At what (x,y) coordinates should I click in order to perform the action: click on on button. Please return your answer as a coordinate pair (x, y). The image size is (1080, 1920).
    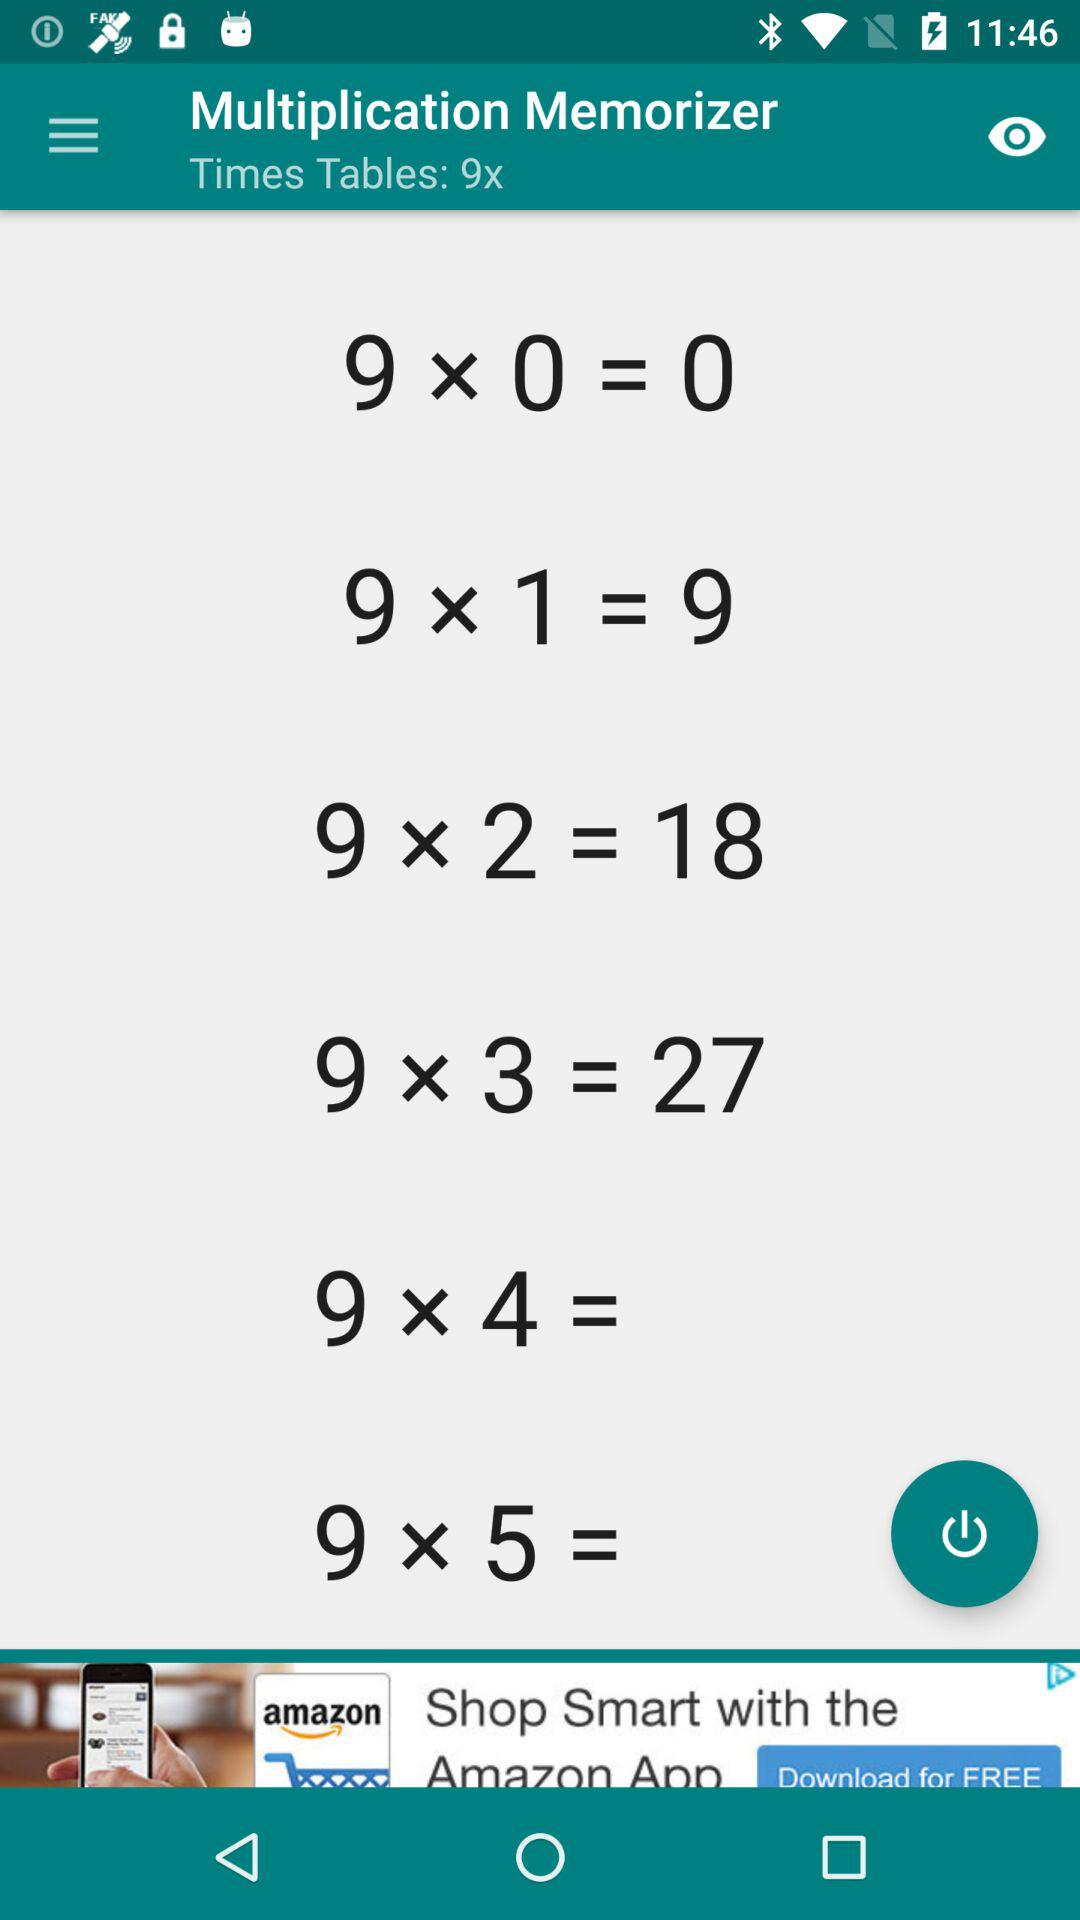
    Looking at the image, I should click on (964, 1534).